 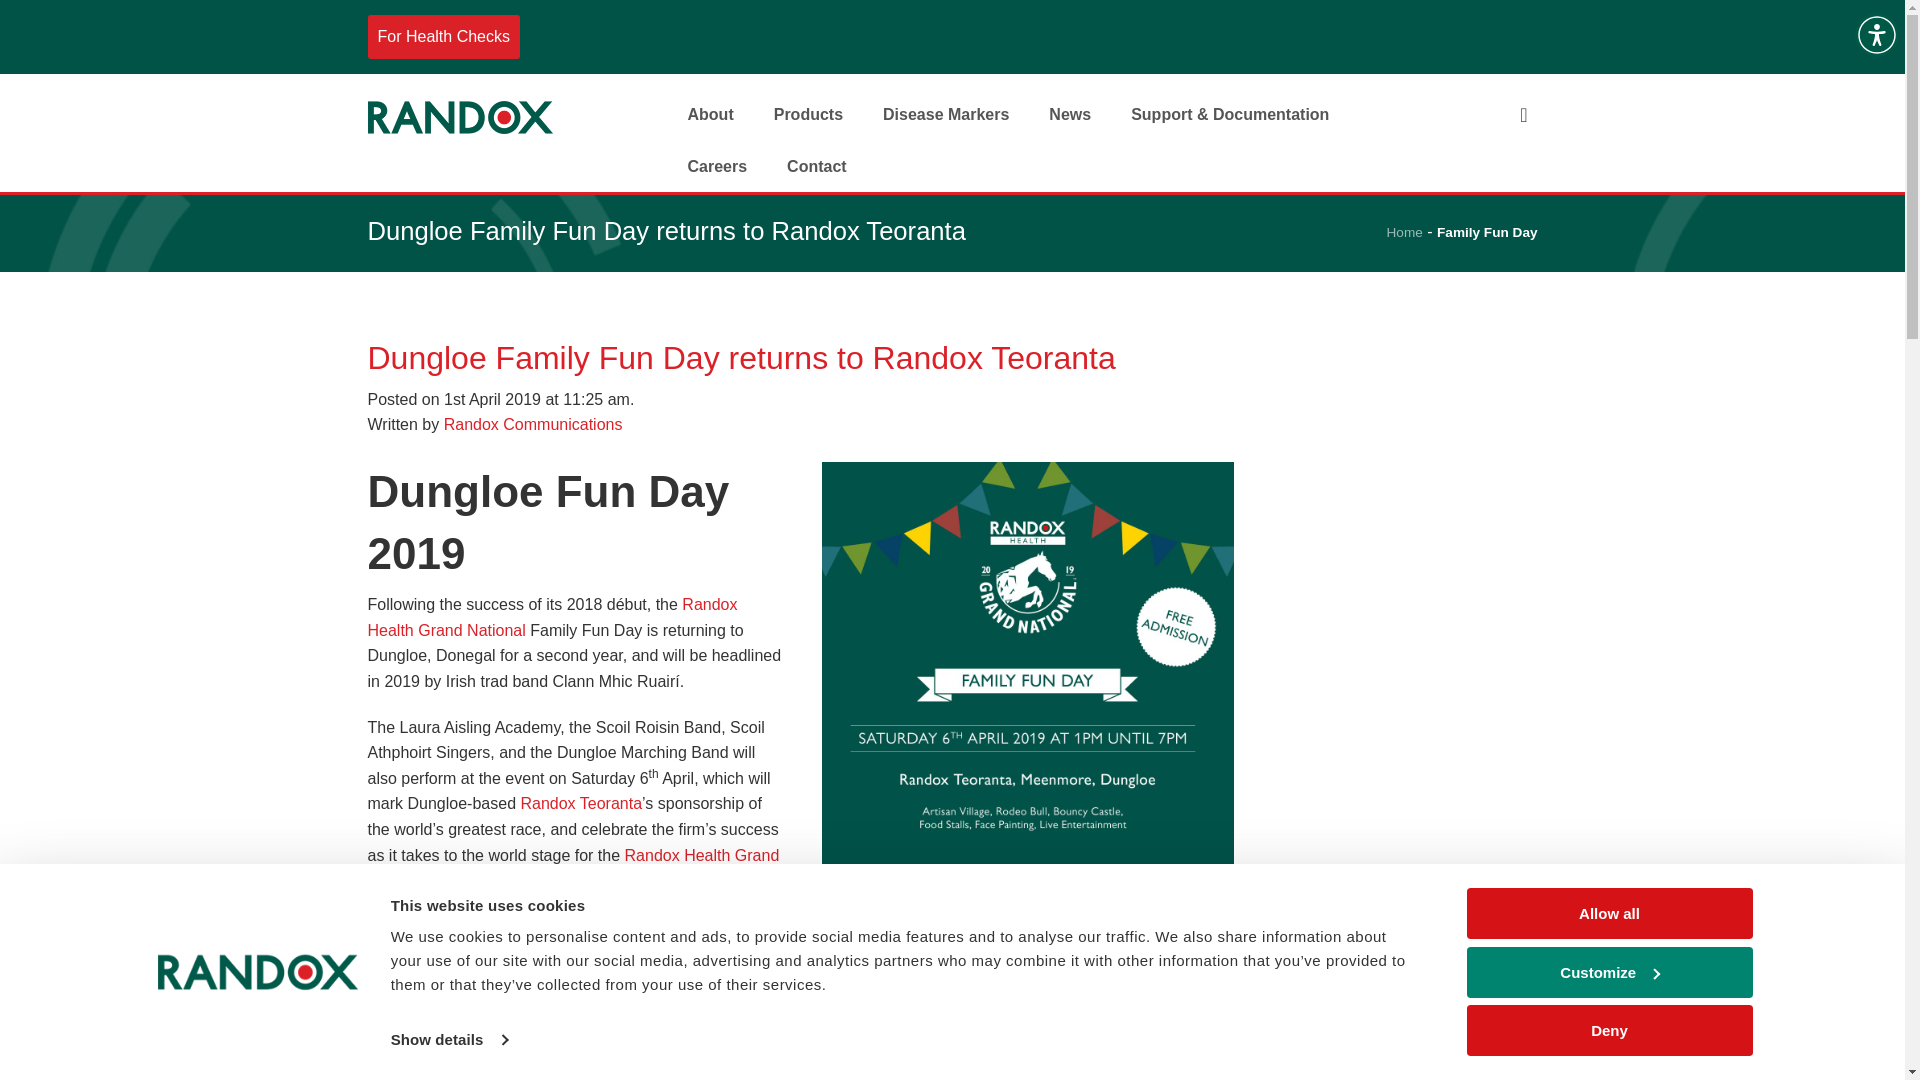 I want to click on Accessibility Menu, so click(x=1876, y=34).